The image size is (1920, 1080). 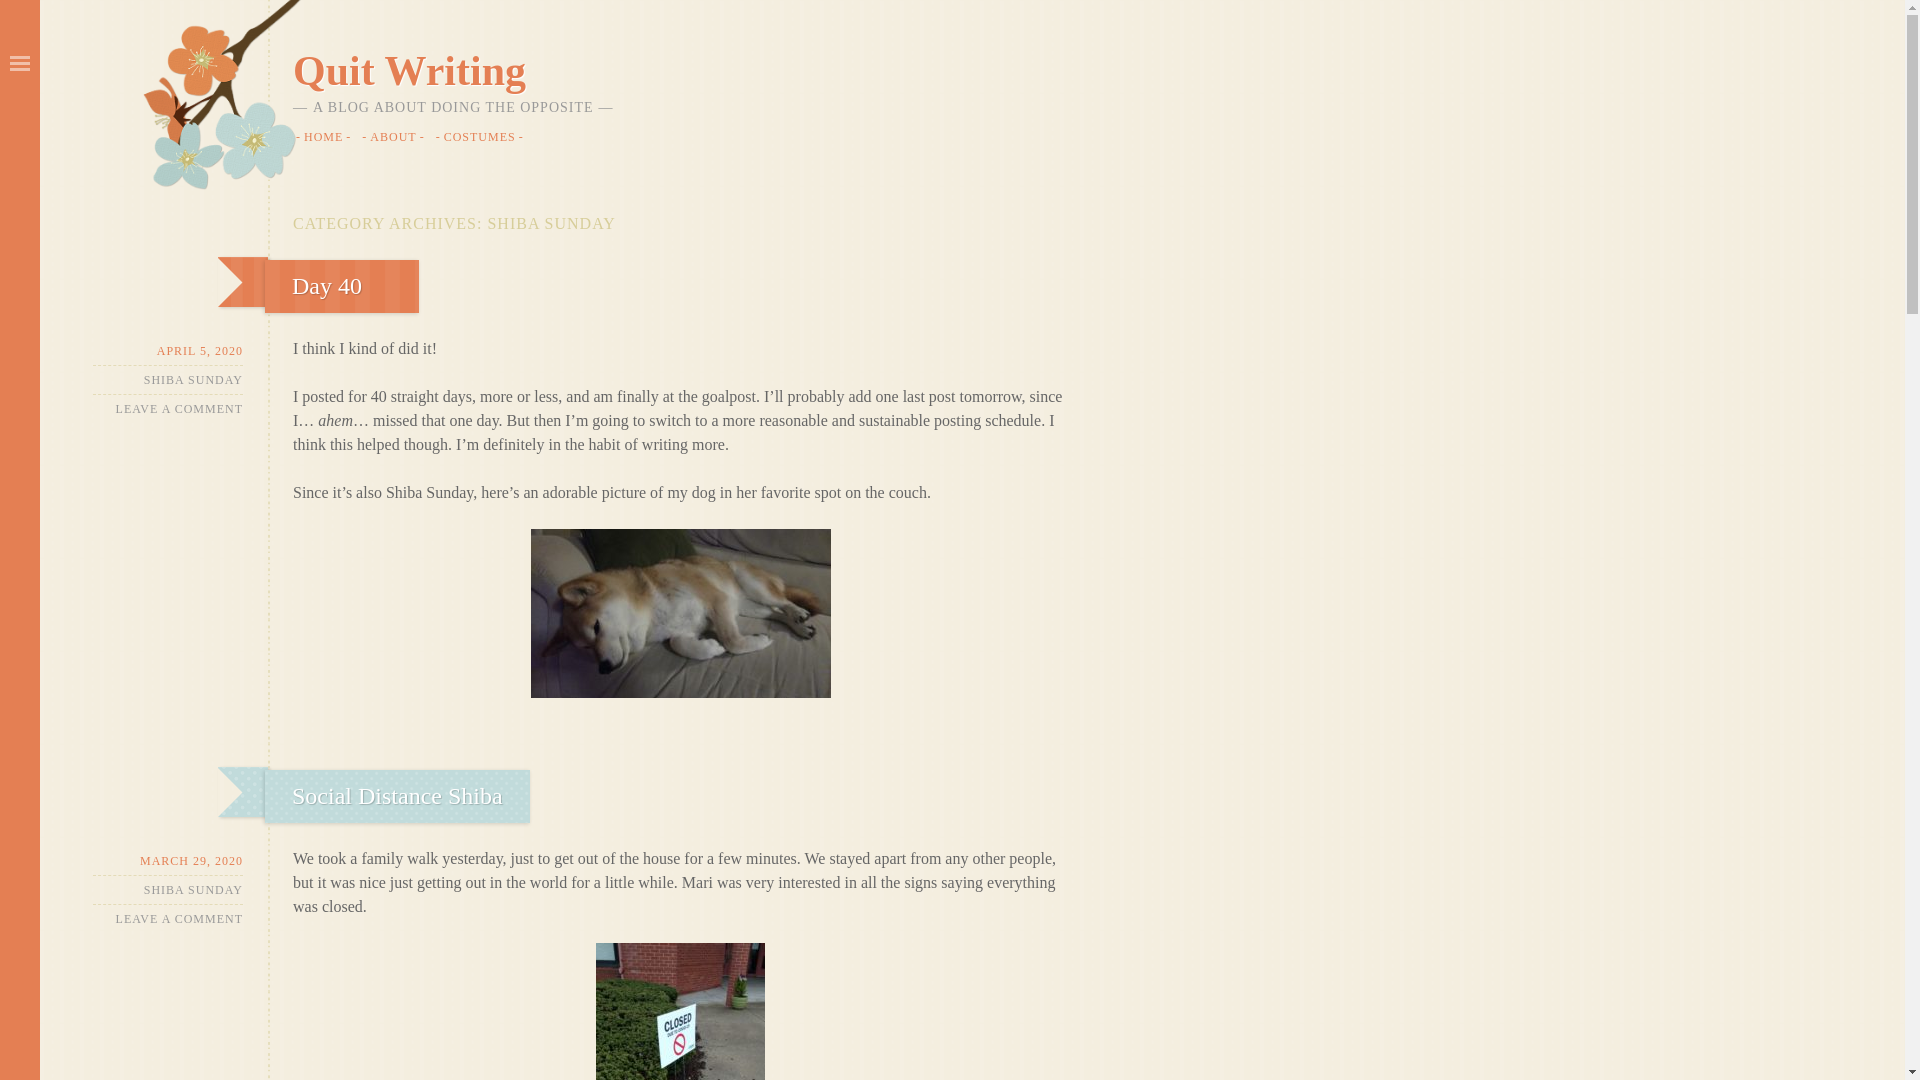 What do you see at coordinates (326, 286) in the screenshot?
I see `Day 40` at bounding box center [326, 286].